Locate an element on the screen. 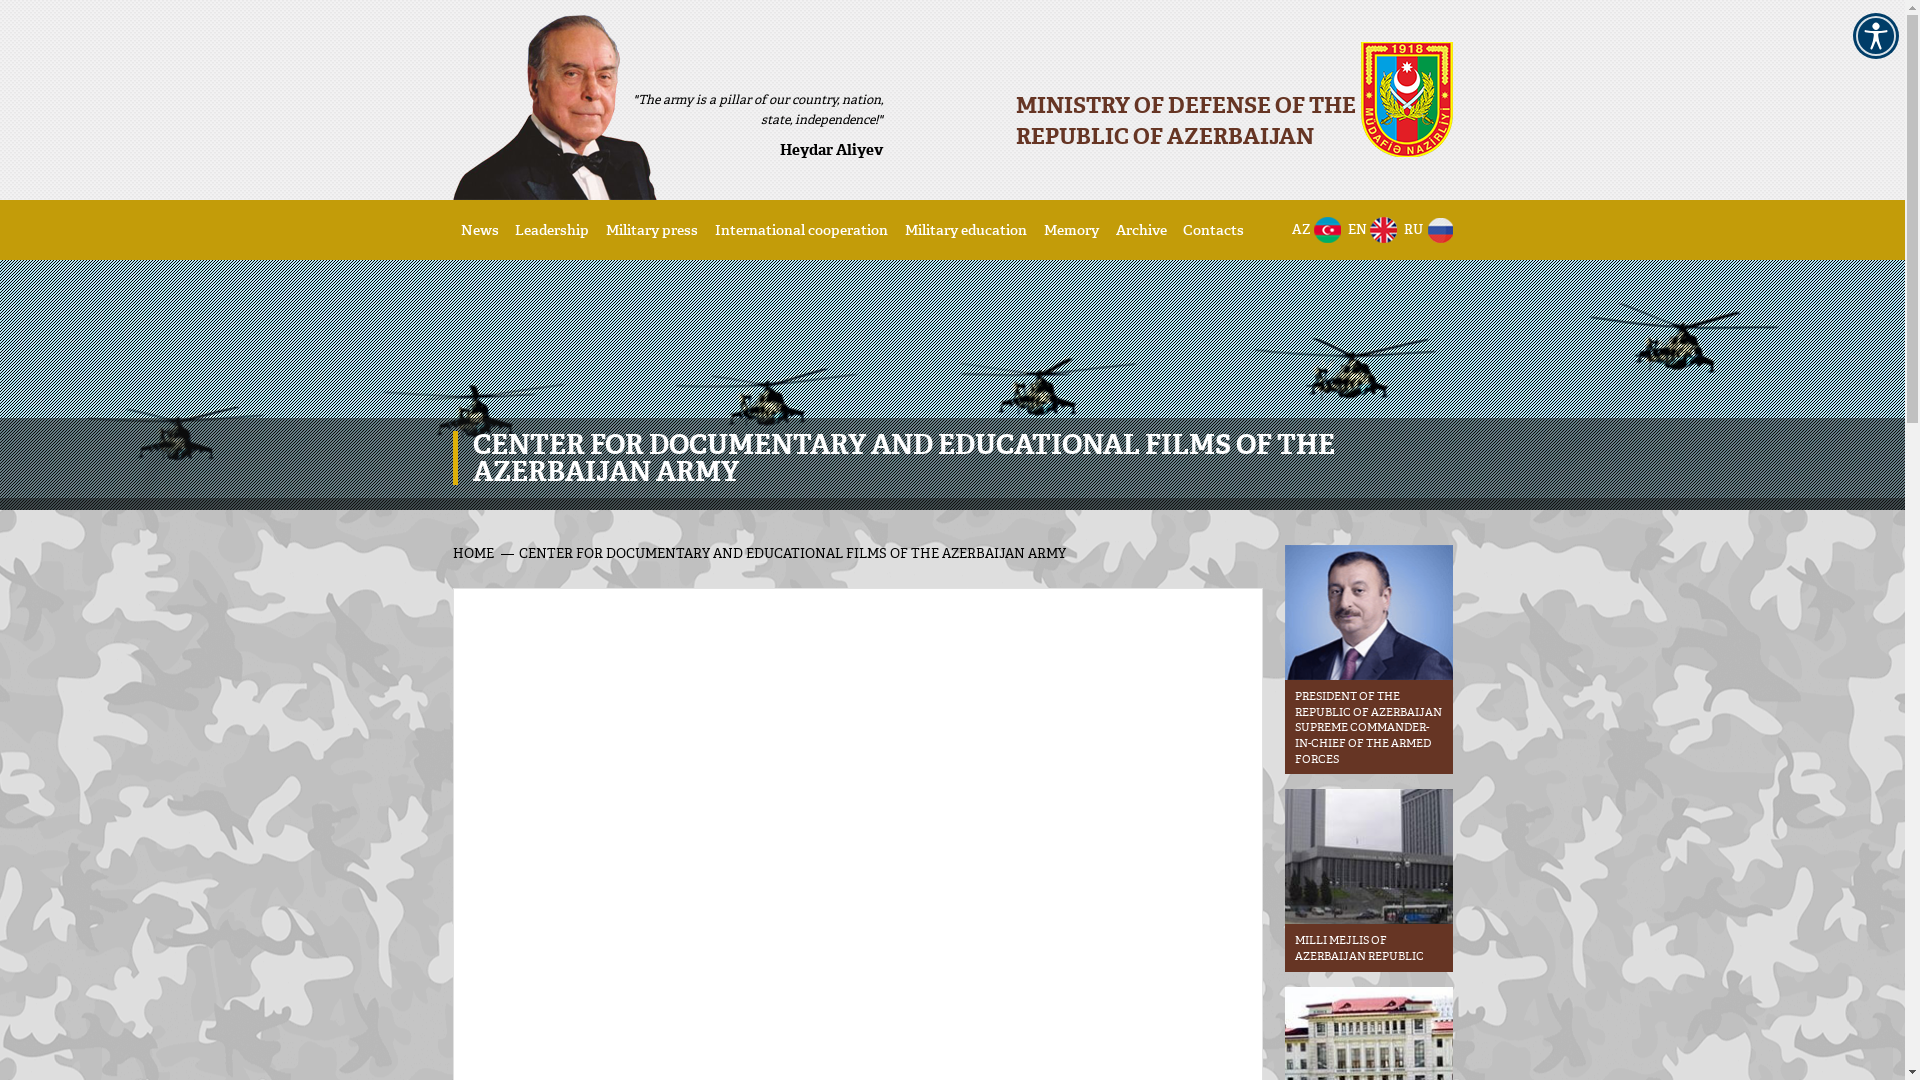  International cooperation is located at coordinates (802, 230).